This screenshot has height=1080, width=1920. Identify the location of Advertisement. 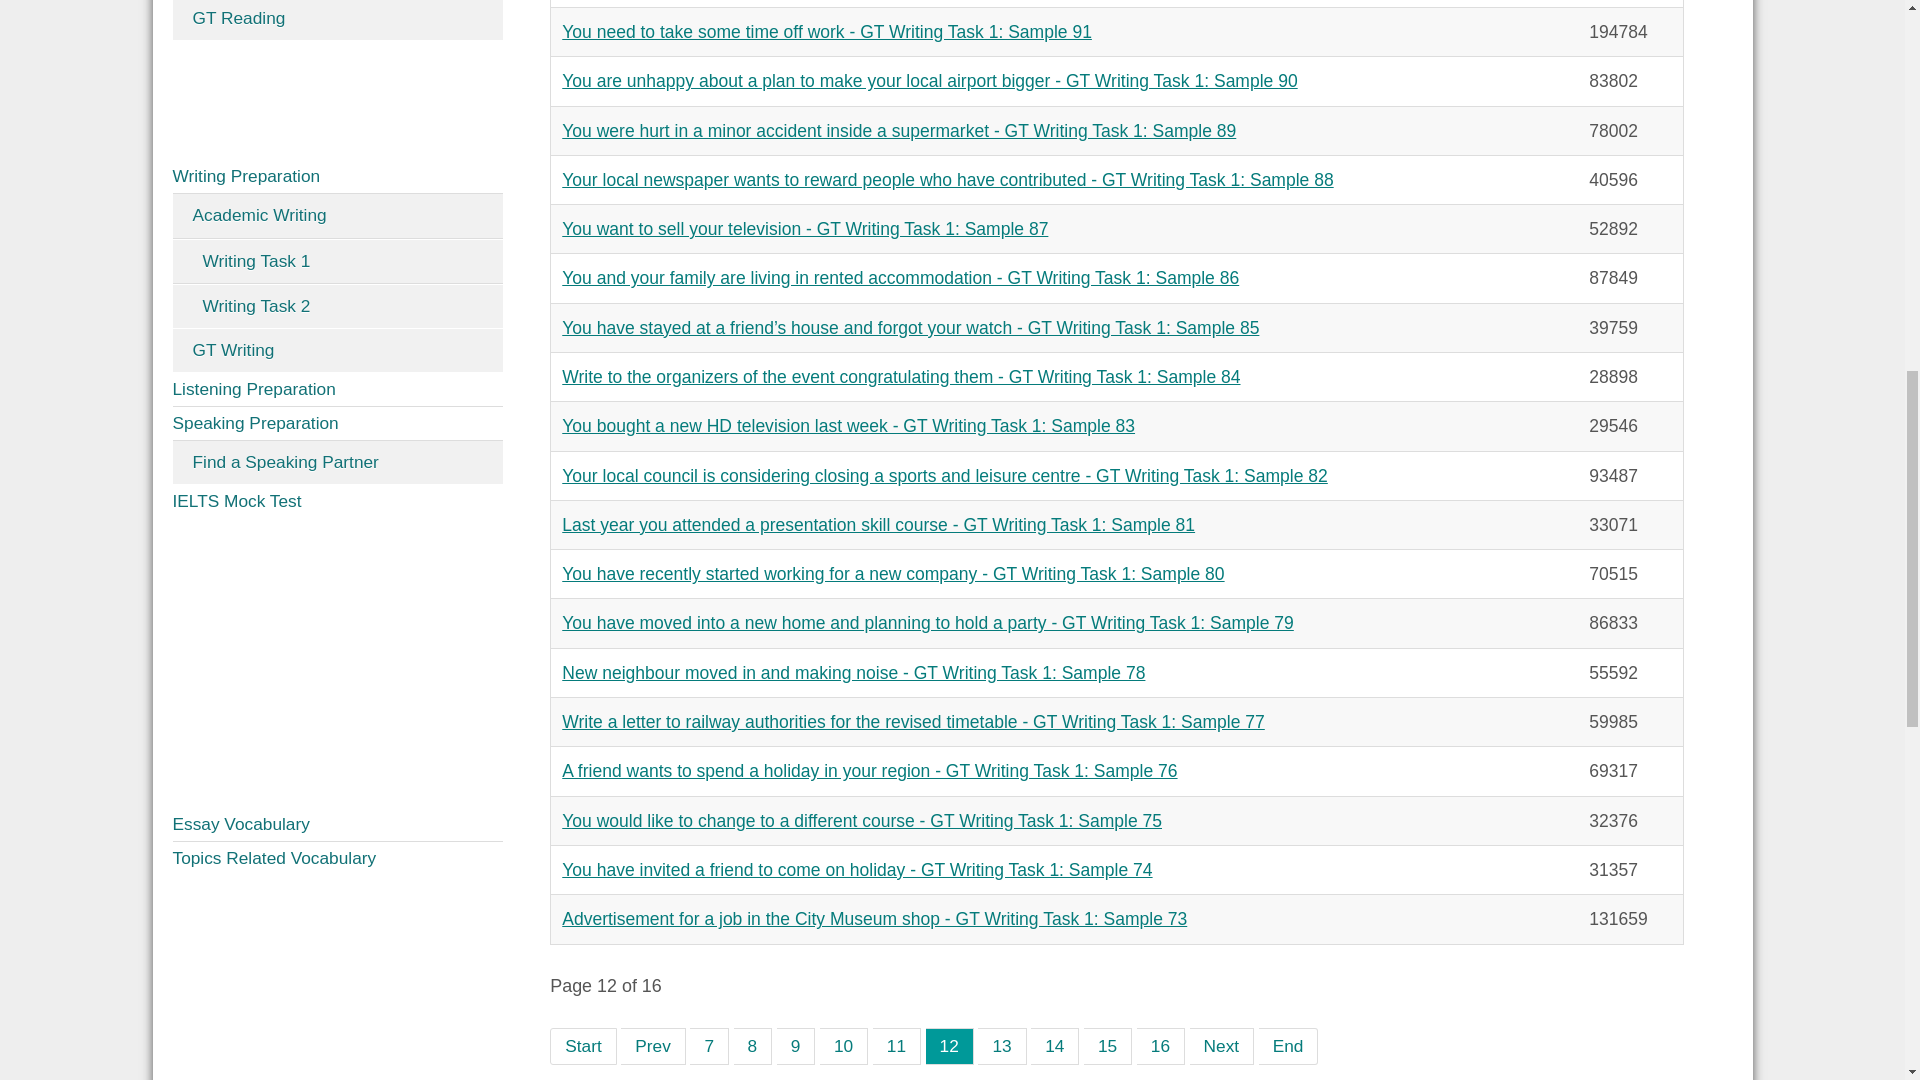
(338, 662).